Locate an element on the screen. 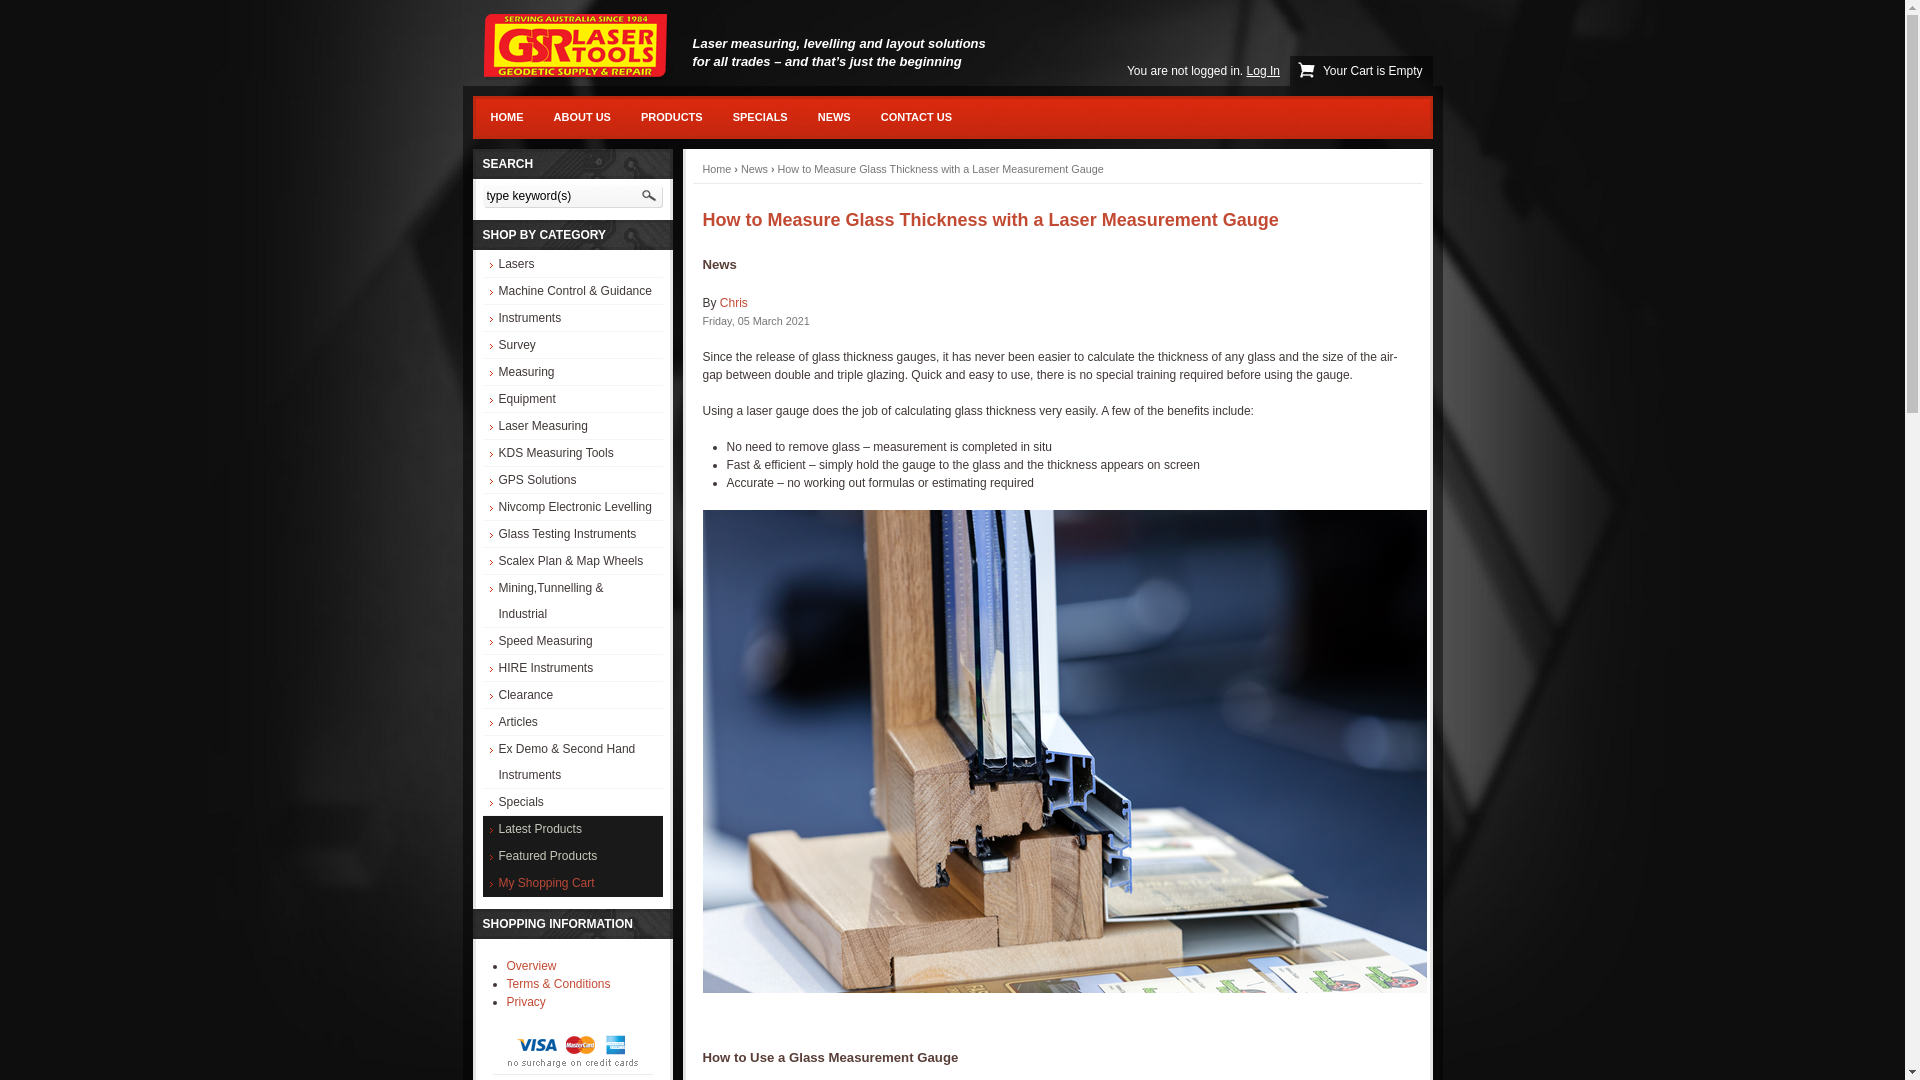  Nivcomp Electronic Levelling is located at coordinates (572, 507).